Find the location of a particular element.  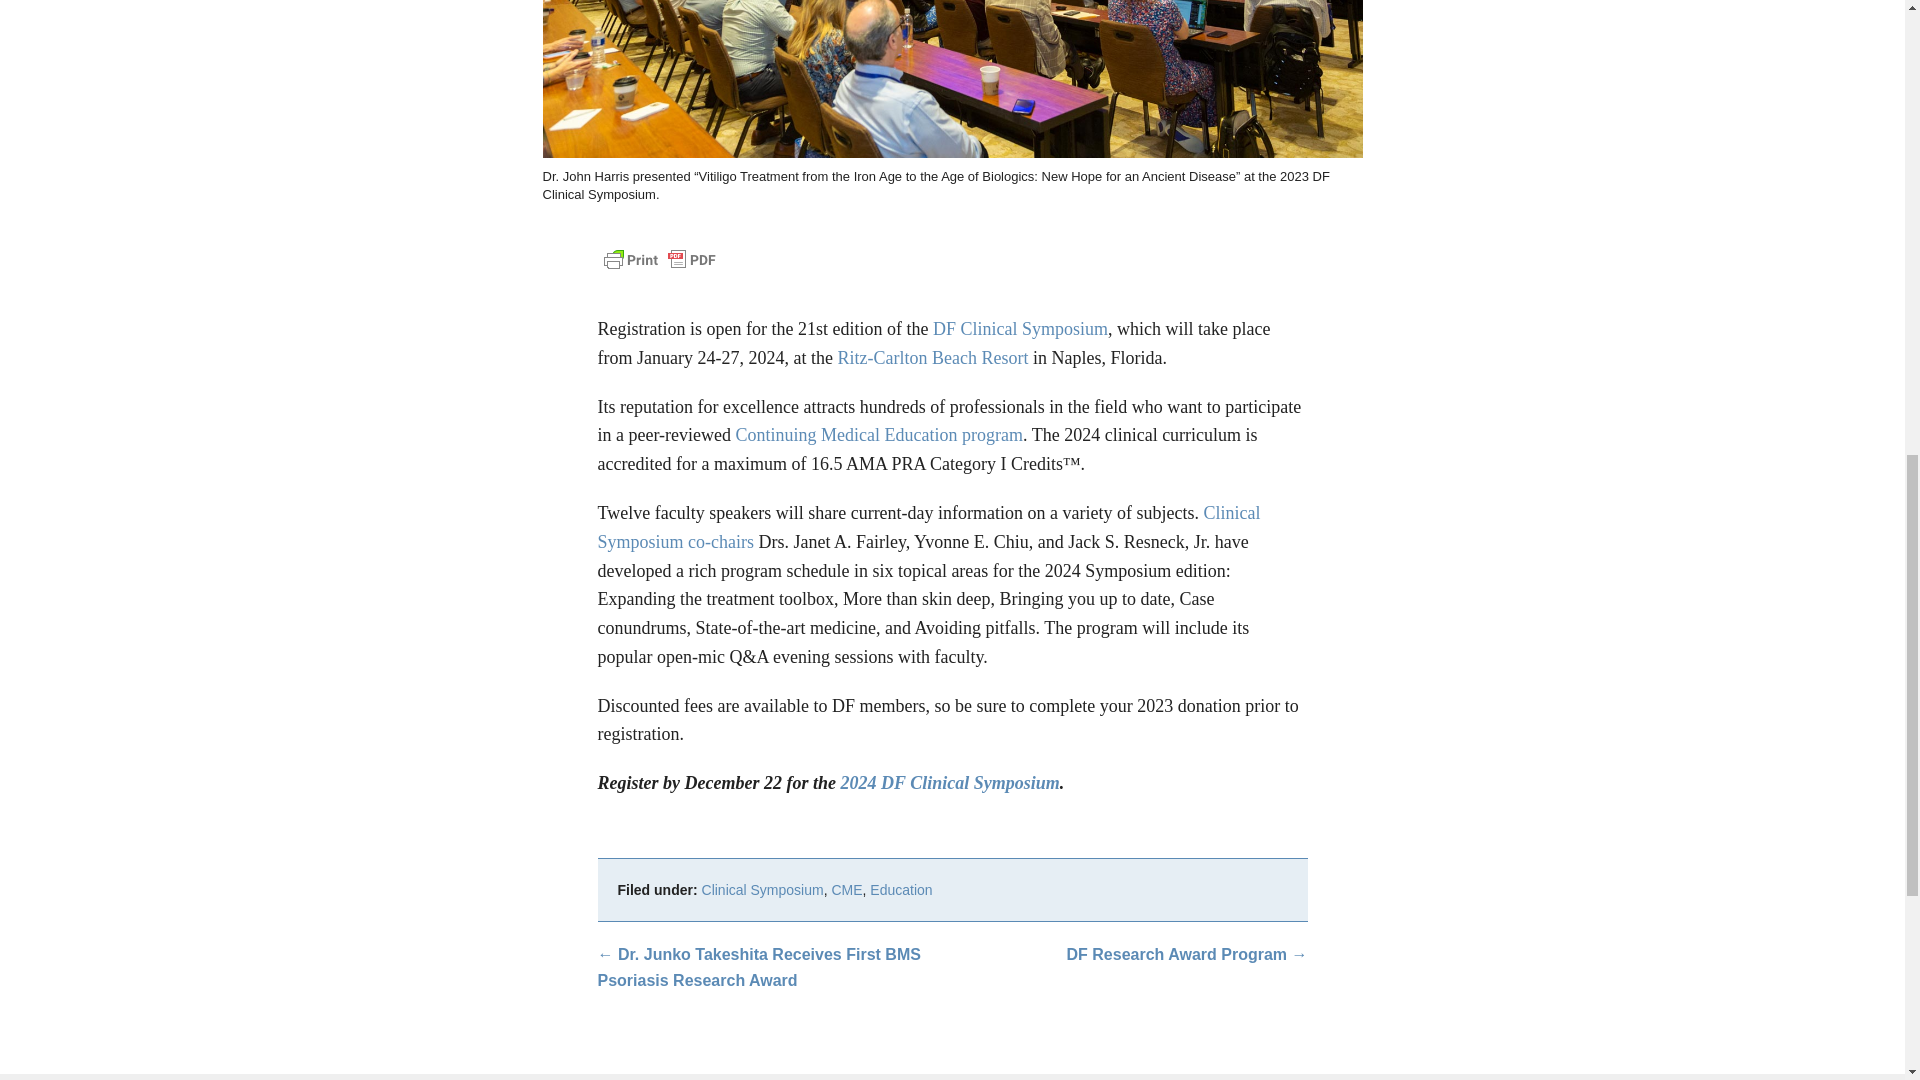

DF Clinical Symposium is located at coordinates (1020, 328).